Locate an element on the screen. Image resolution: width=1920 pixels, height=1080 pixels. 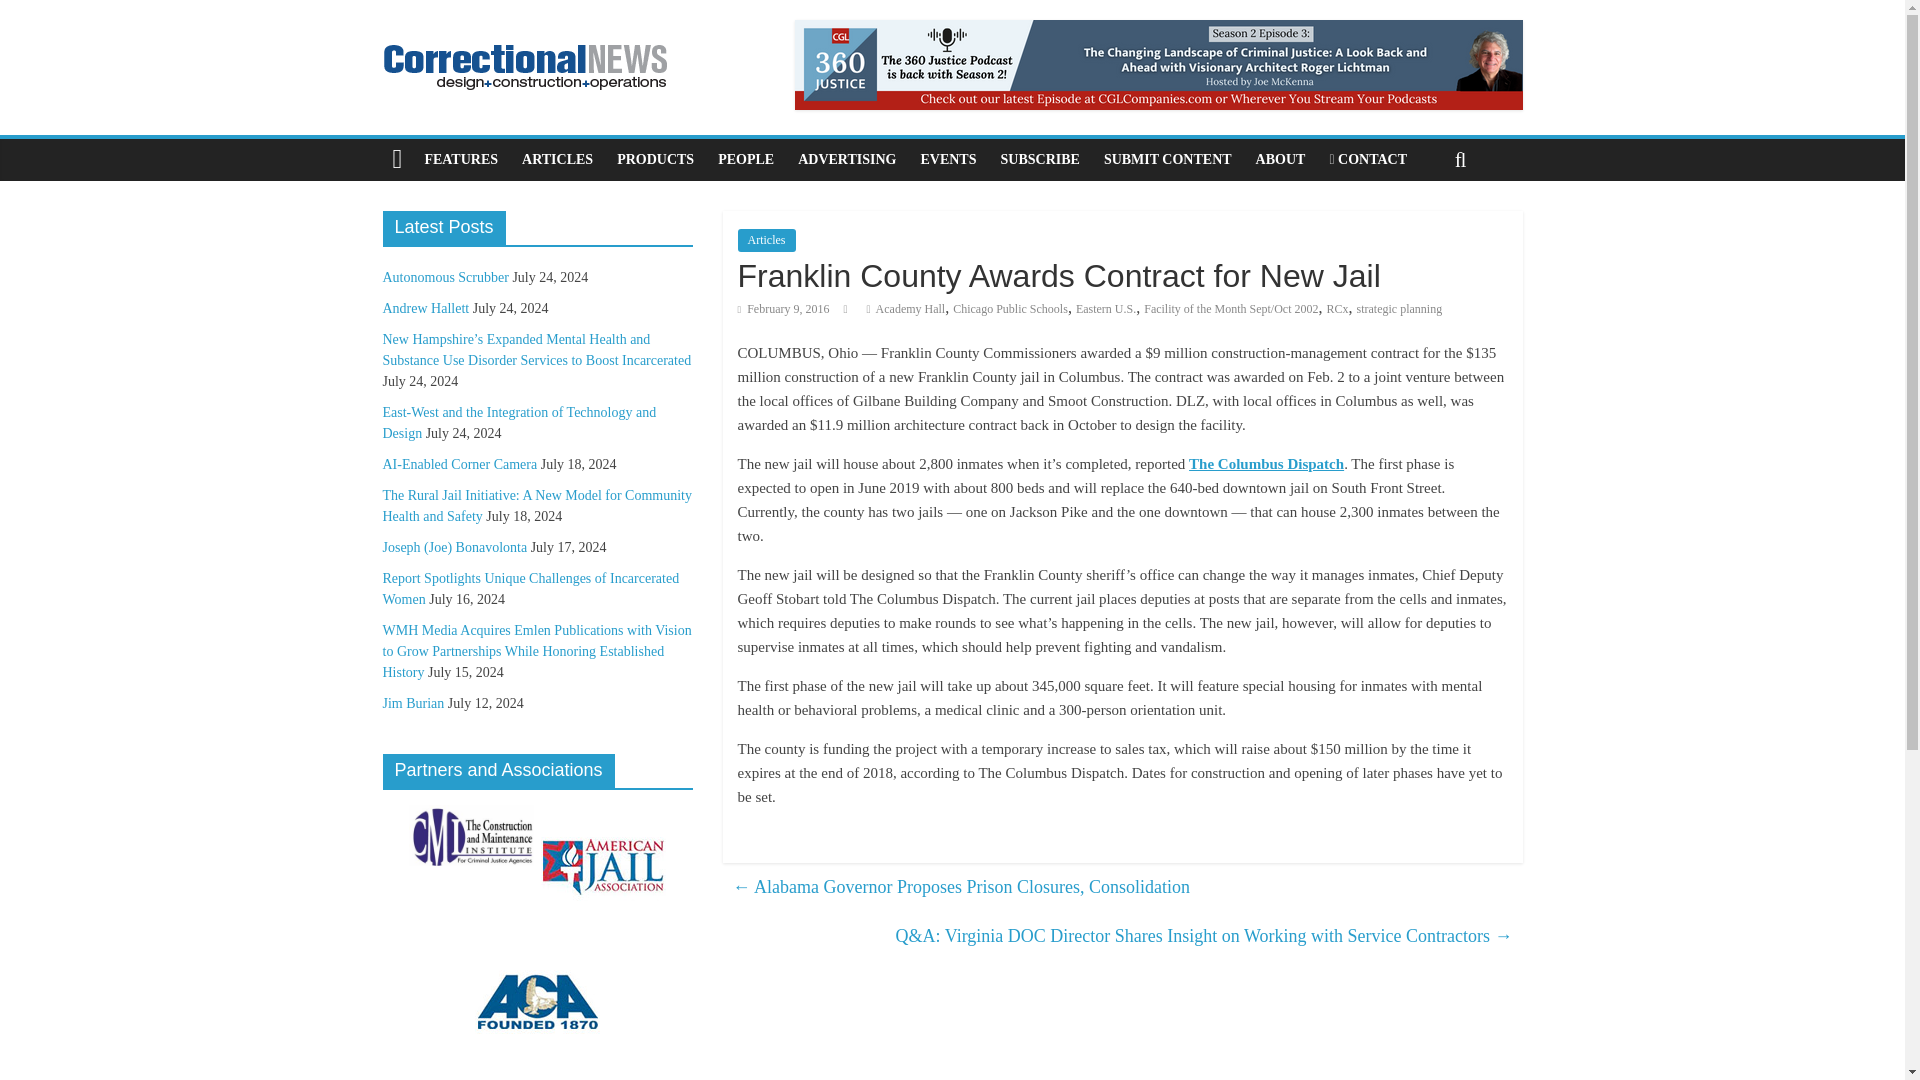
AI-Enabled Corner Camera is located at coordinates (460, 464).